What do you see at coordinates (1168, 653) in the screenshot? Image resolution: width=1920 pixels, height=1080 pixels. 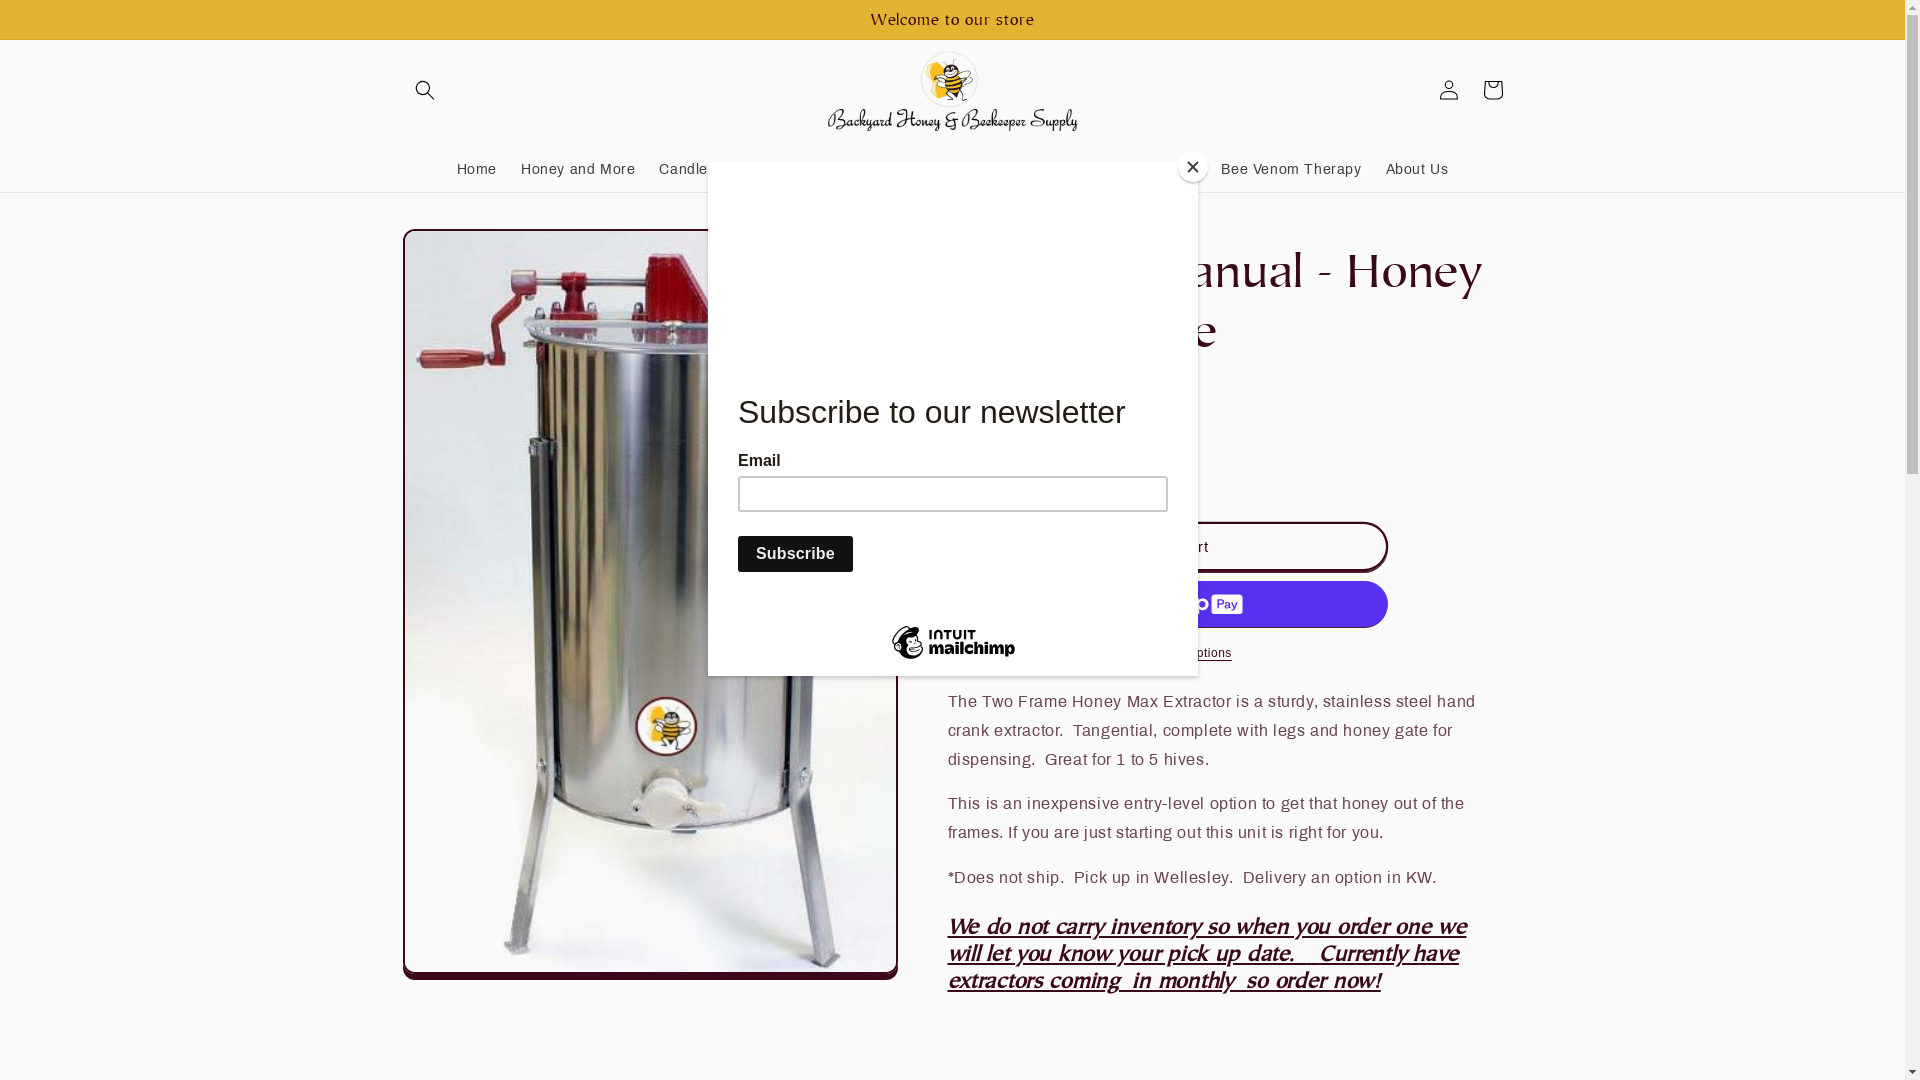 I see `More payment options` at bounding box center [1168, 653].